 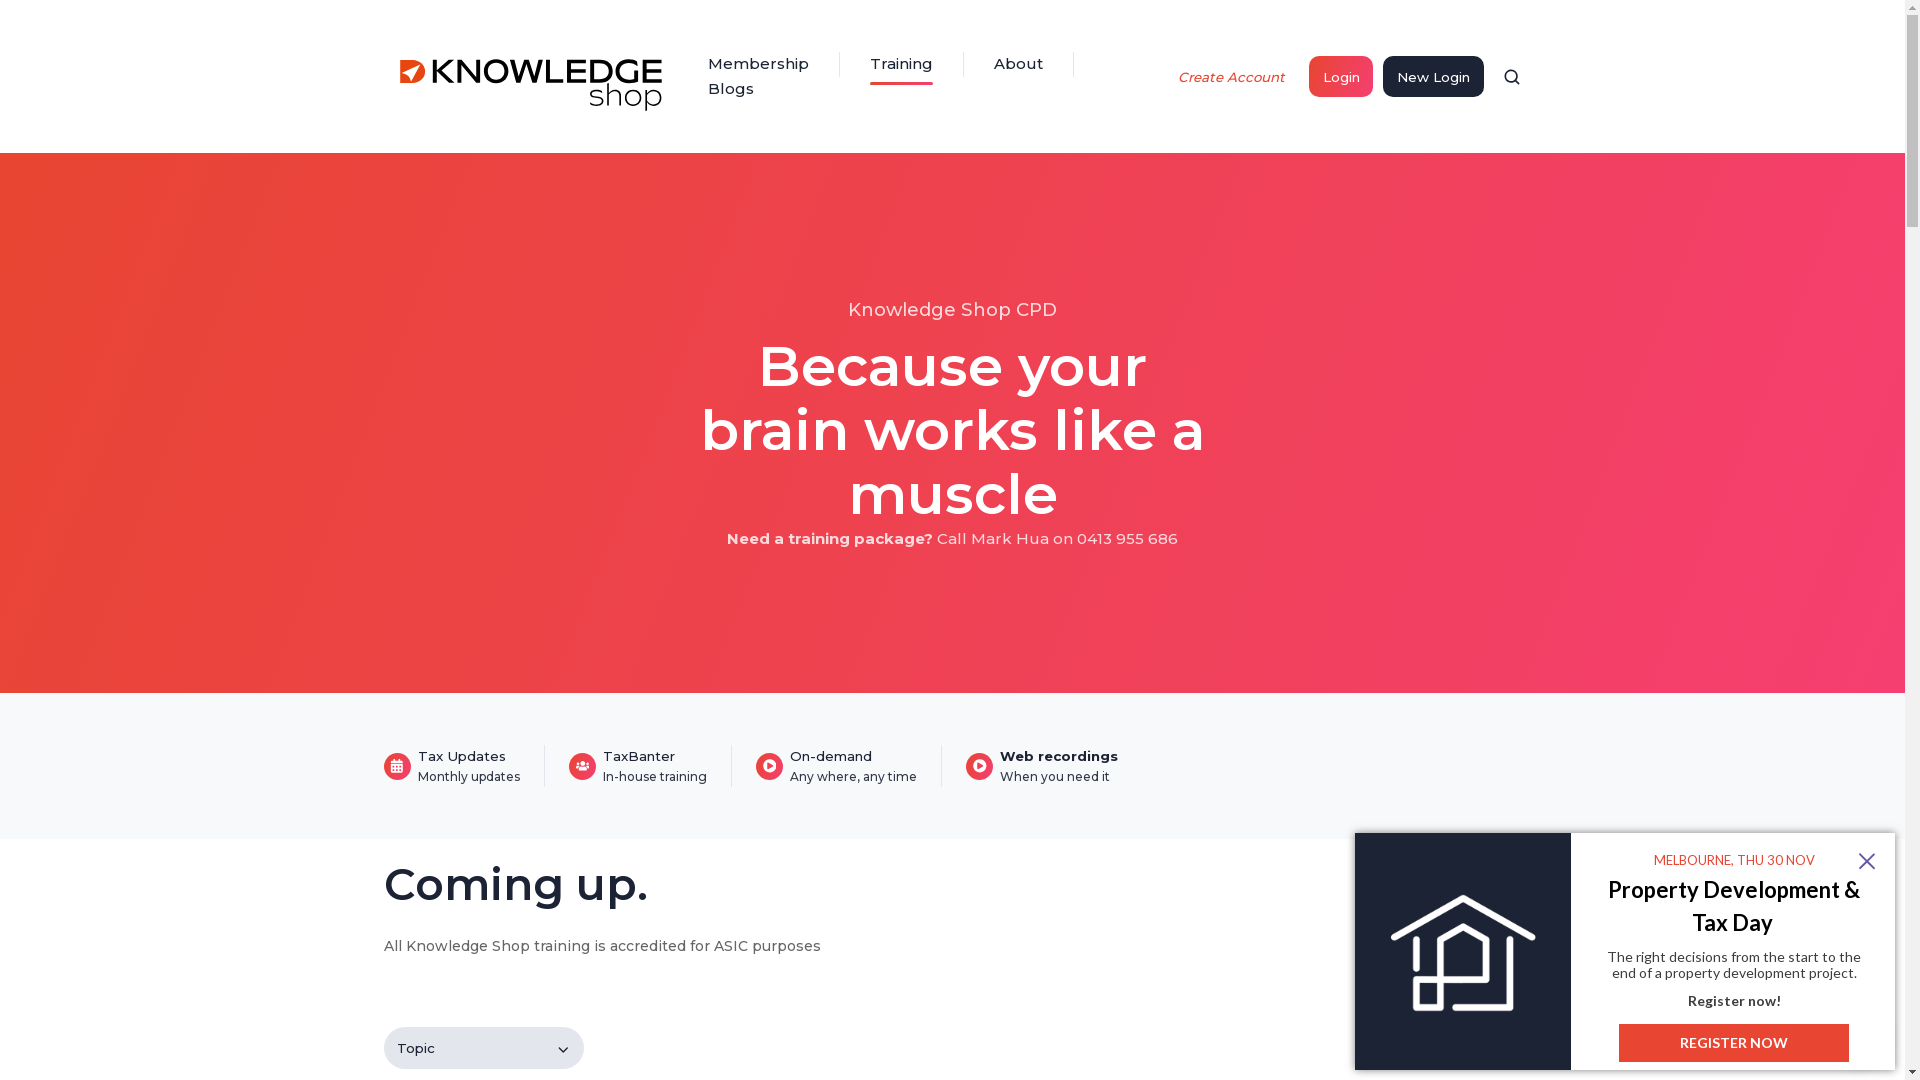 What do you see at coordinates (1064, 902) in the screenshot?
I see `Cancel` at bounding box center [1064, 902].